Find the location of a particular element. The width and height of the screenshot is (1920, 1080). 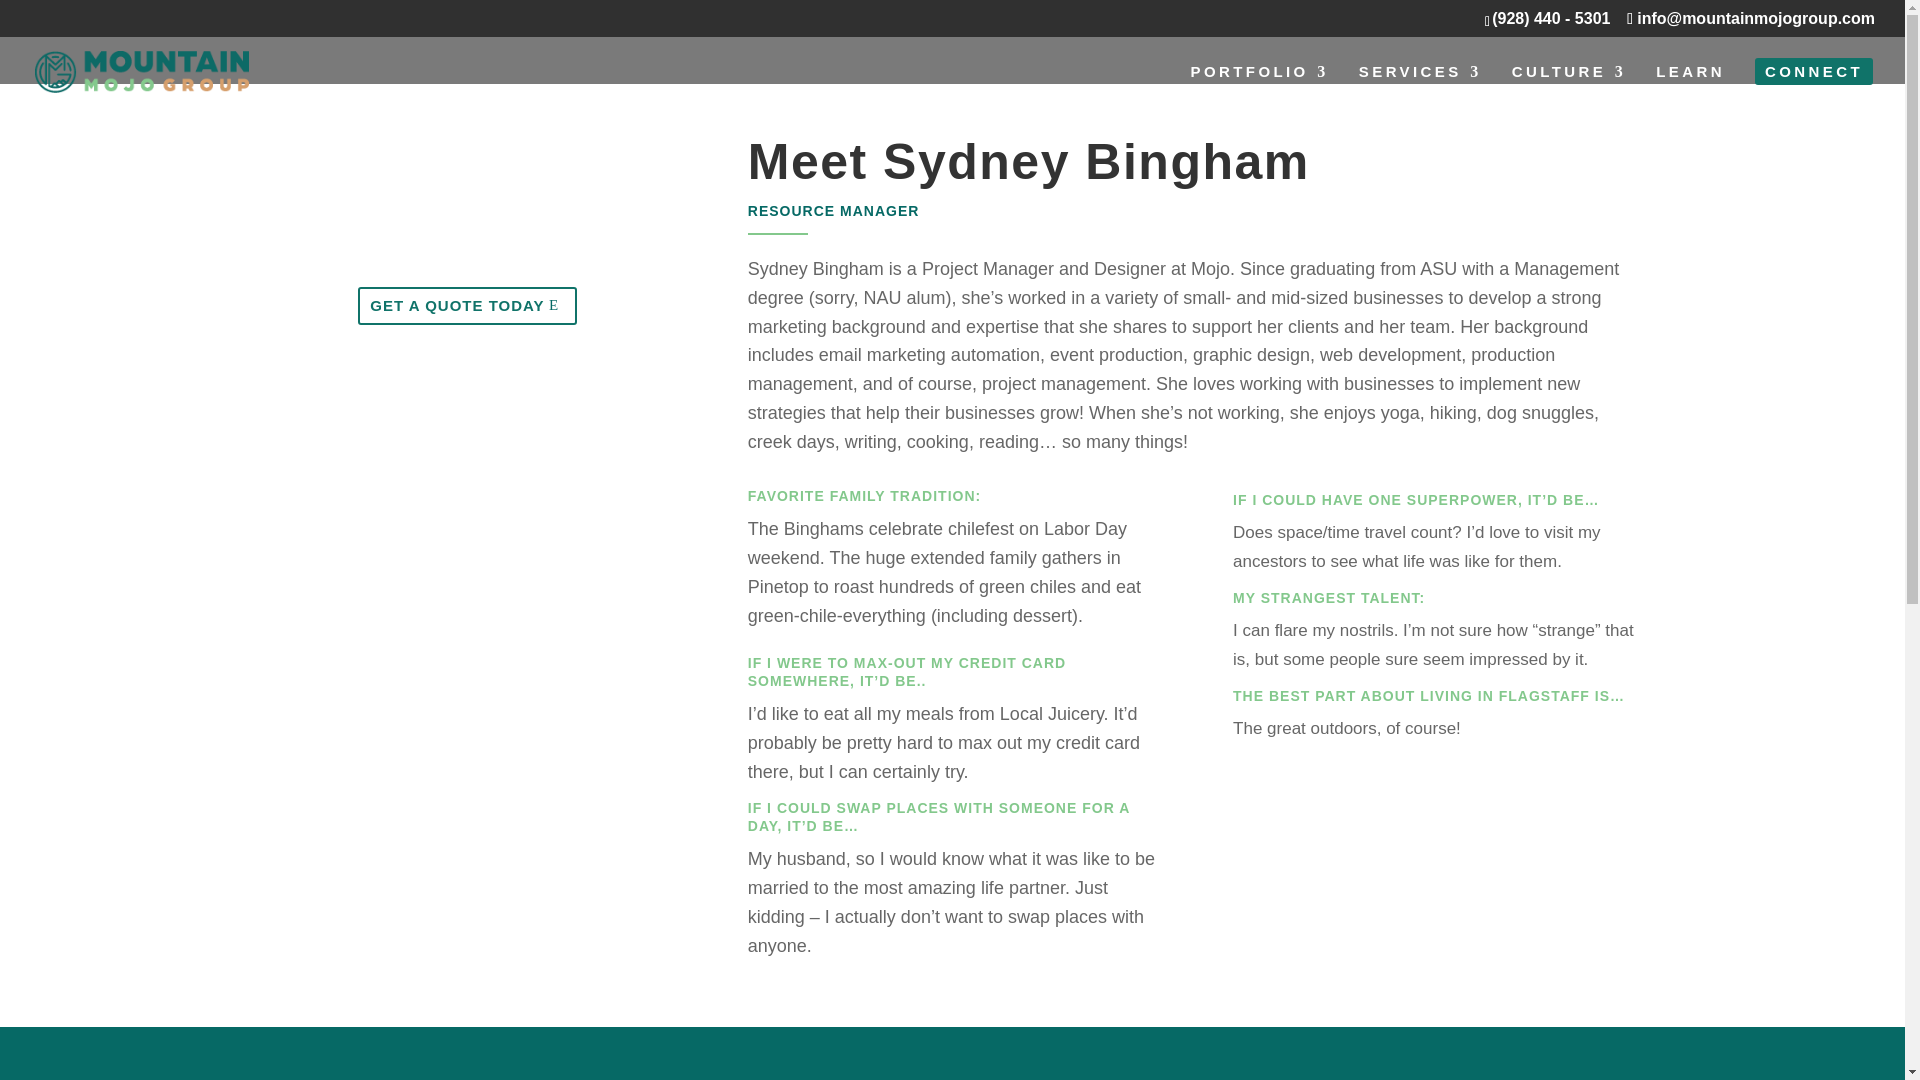

CULTURE is located at coordinates (1569, 89).